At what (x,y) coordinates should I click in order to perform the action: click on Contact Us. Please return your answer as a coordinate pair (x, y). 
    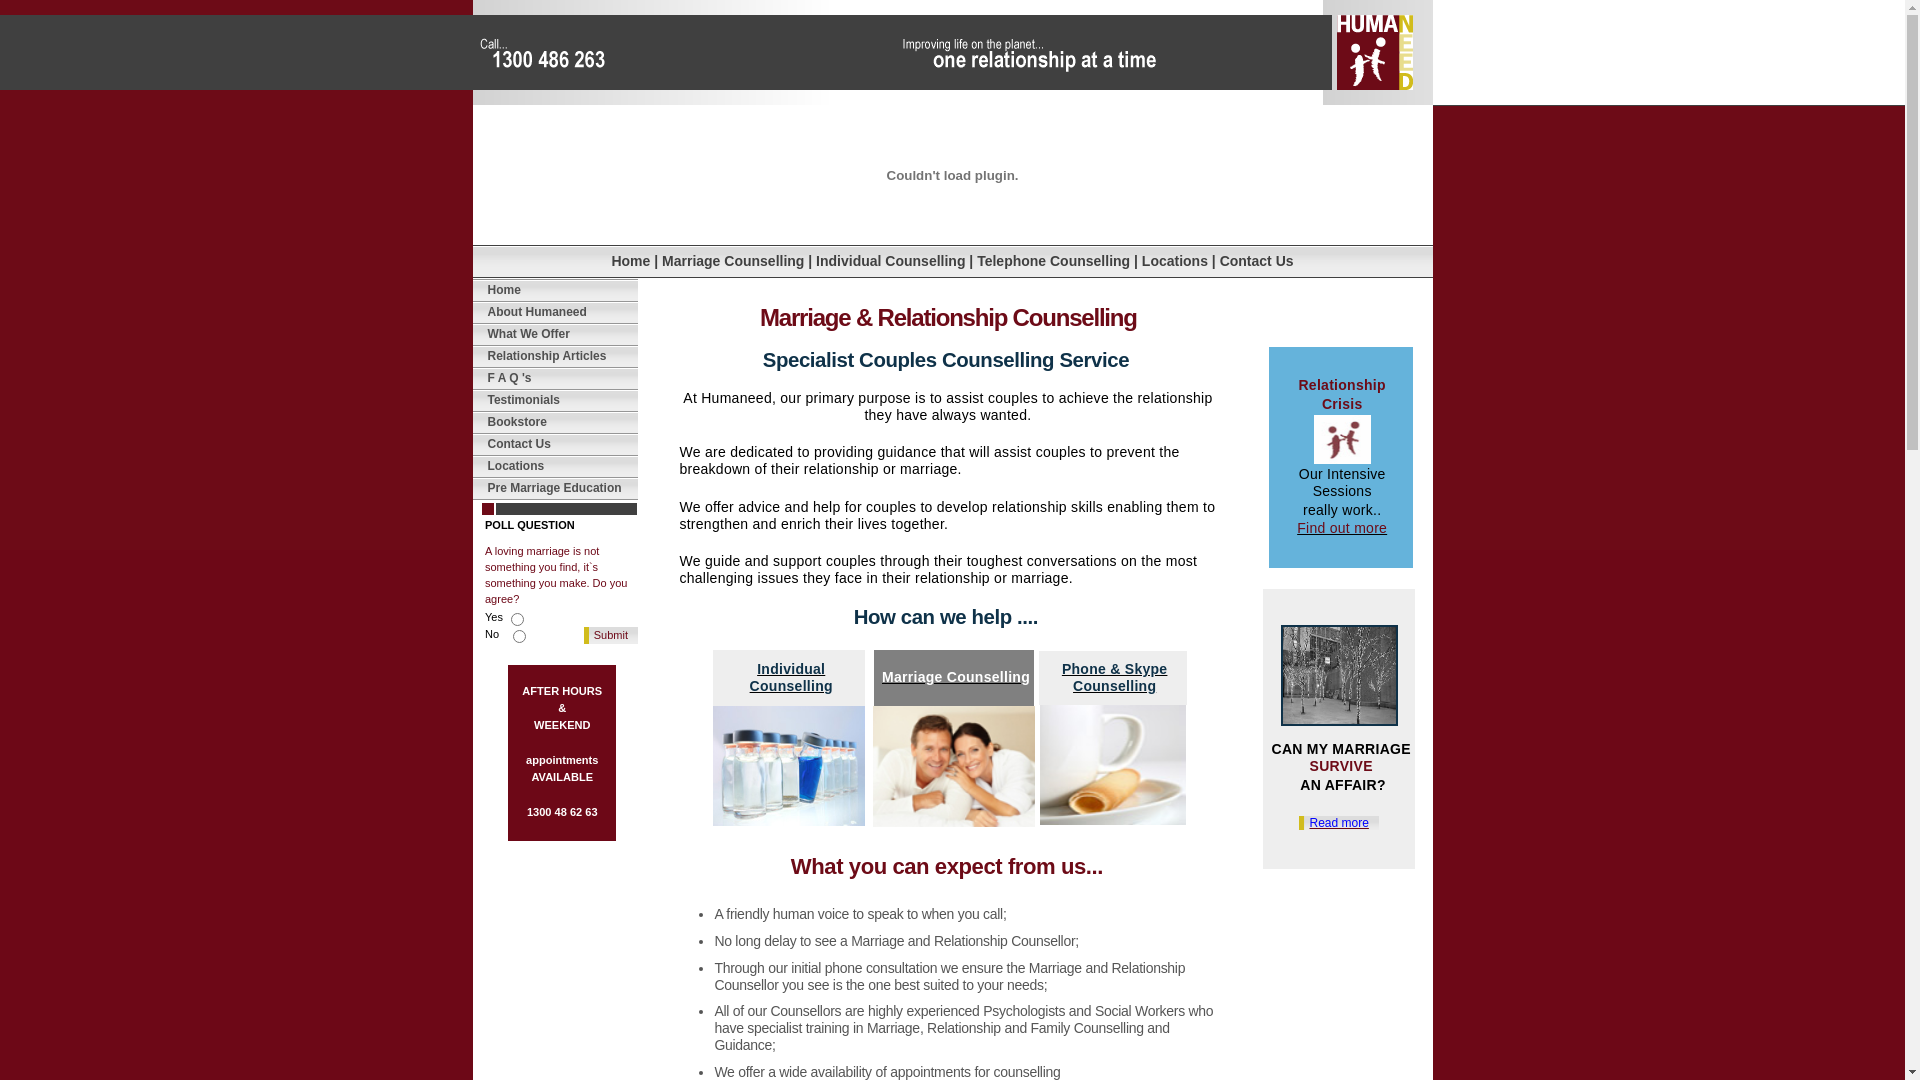
    Looking at the image, I should click on (520, 444).